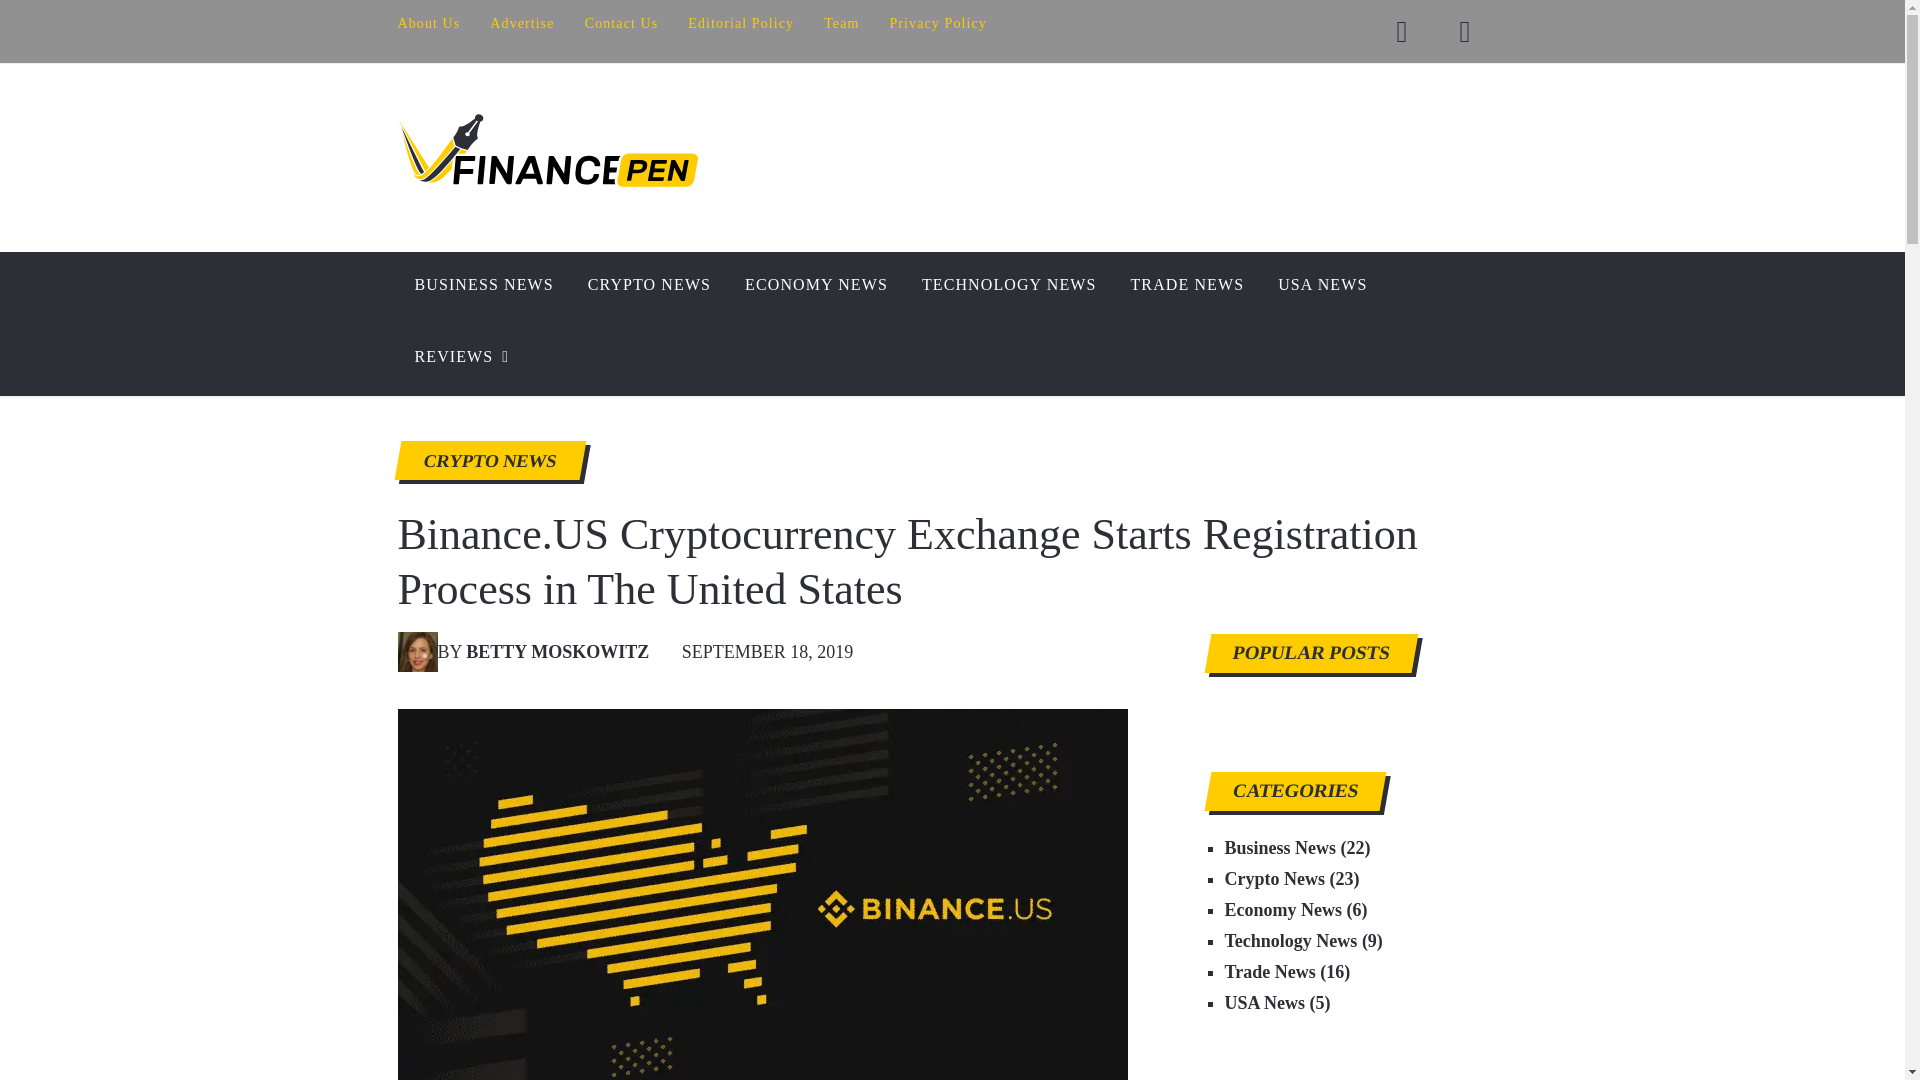  What do you see at coordinates (464, 360) in the screenshot?
I see `REVIEWS` at bounding box center [464, 360].